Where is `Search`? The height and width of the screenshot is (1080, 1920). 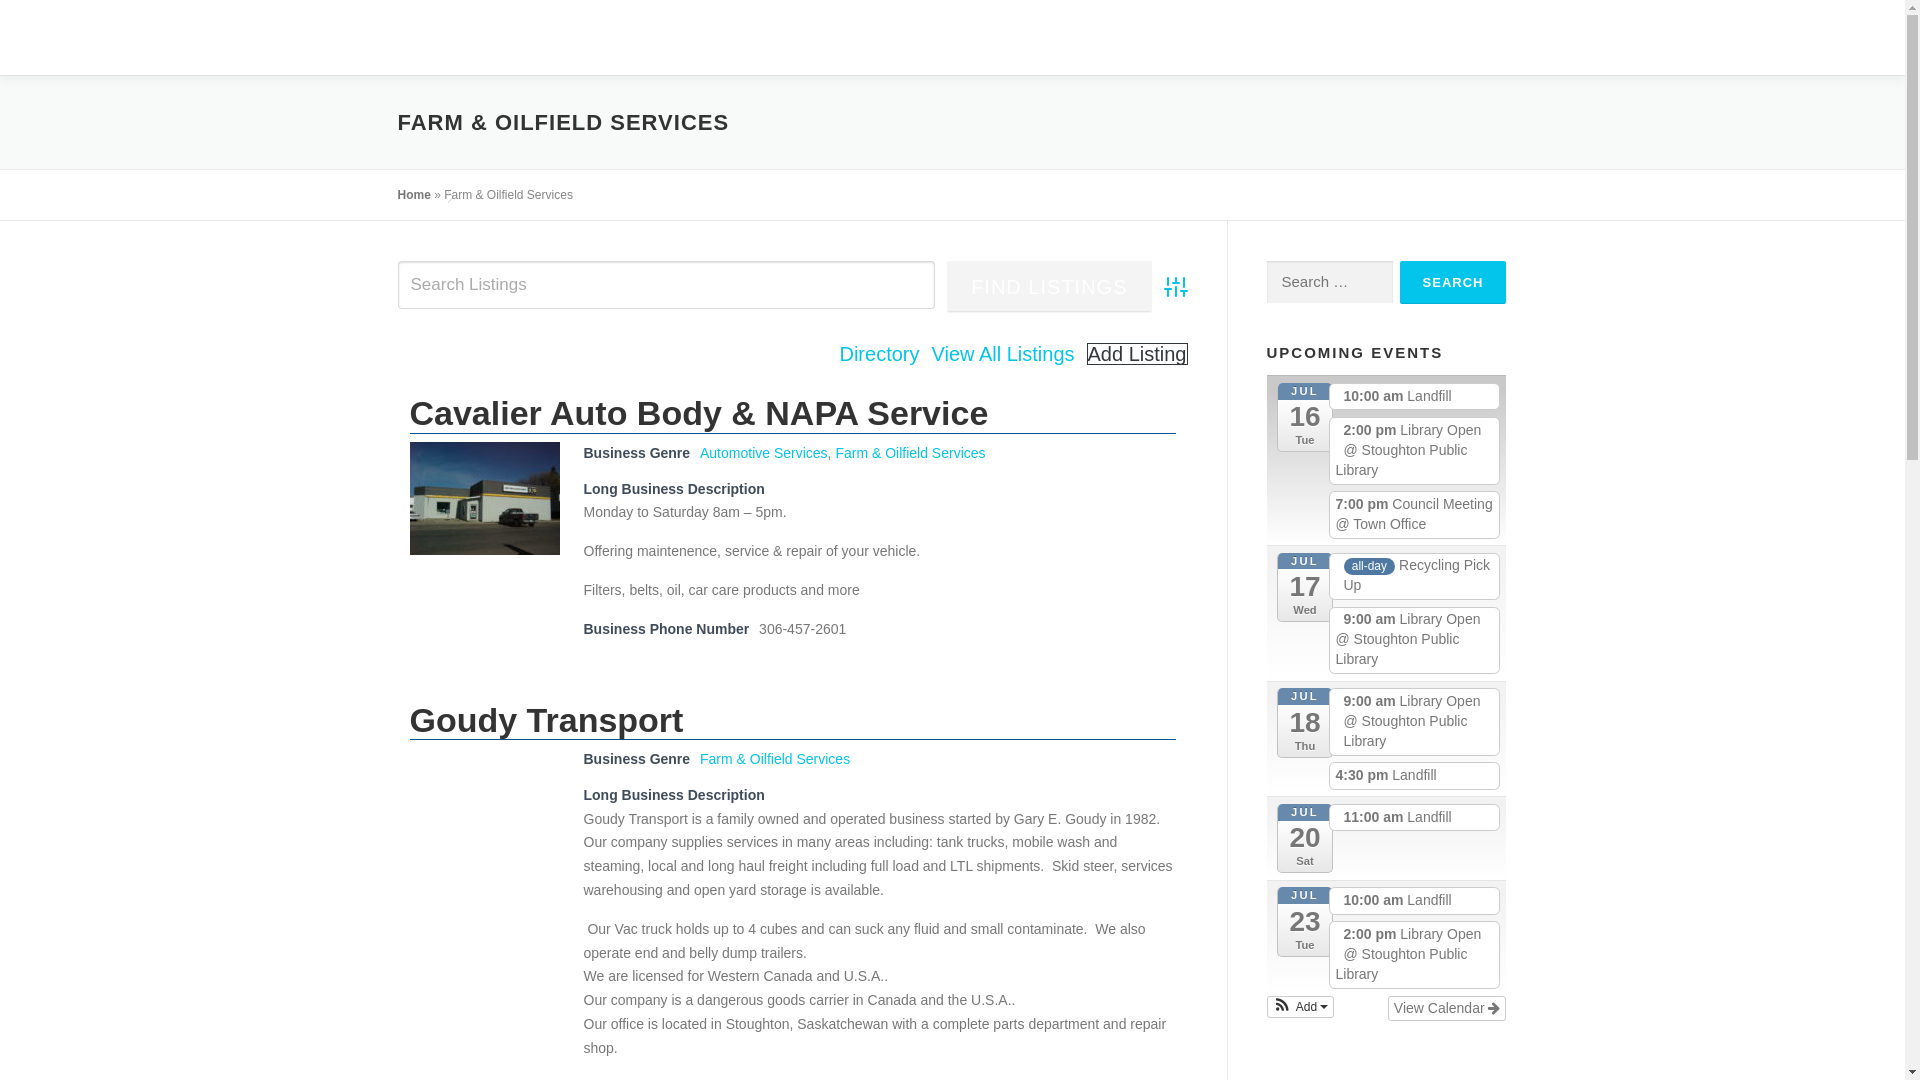 Search is located at coordinates (1453, 282).